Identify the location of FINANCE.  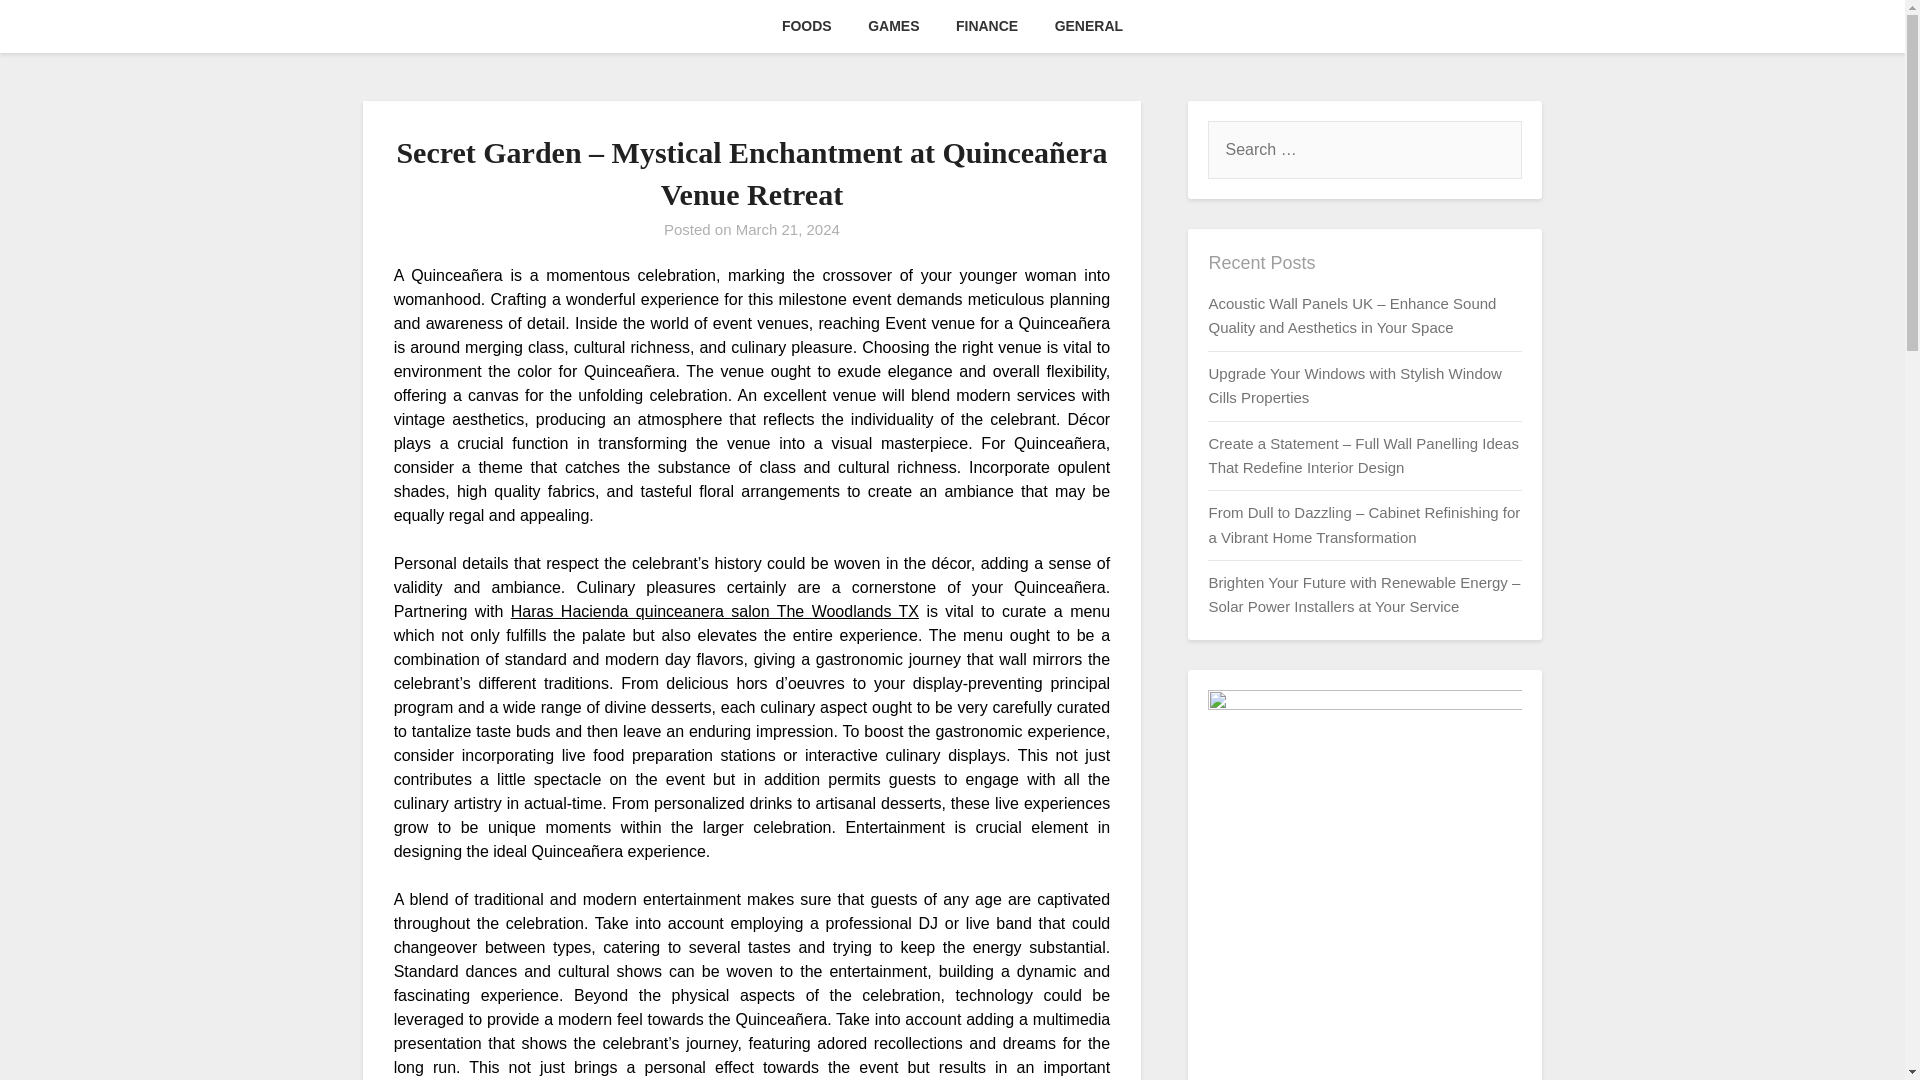
(987, 26).